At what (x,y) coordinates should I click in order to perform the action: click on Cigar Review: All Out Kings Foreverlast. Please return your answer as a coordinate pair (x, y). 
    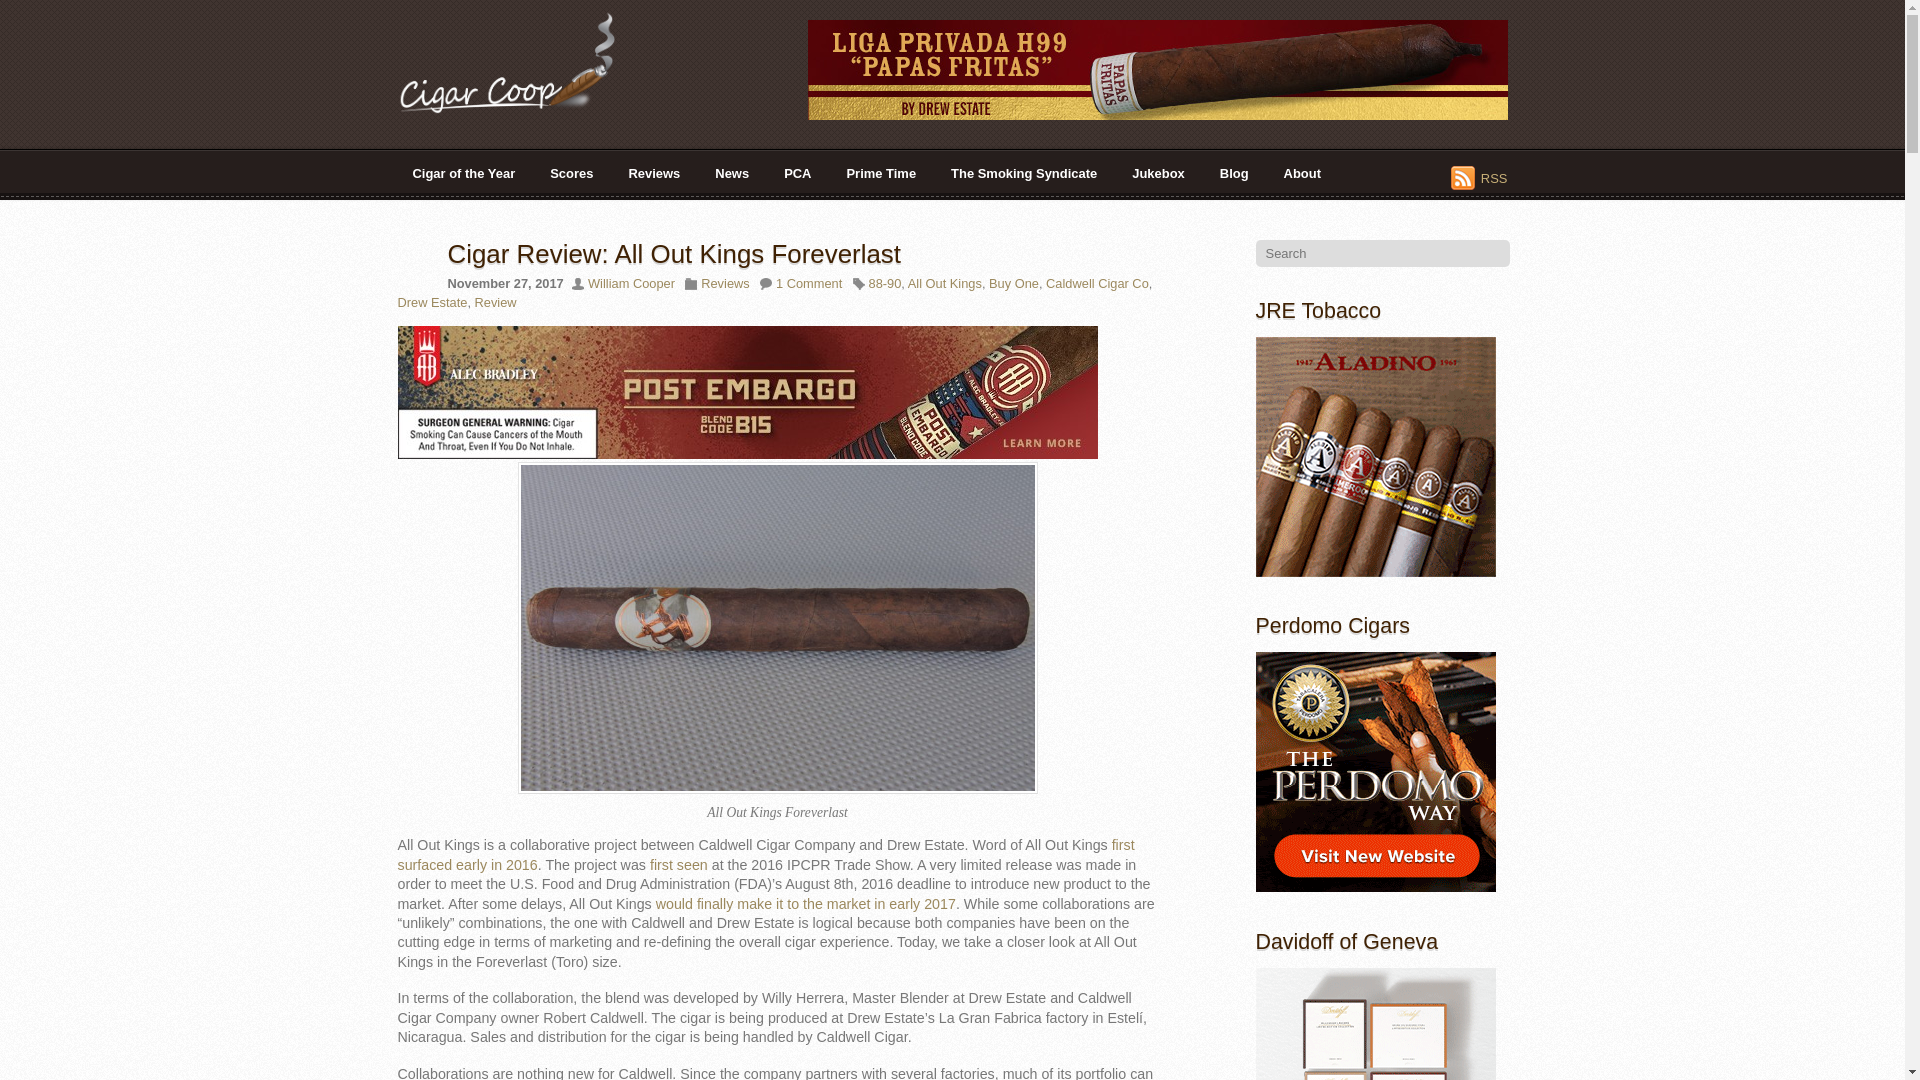
    Looking at the image, I should click on (674, 253).